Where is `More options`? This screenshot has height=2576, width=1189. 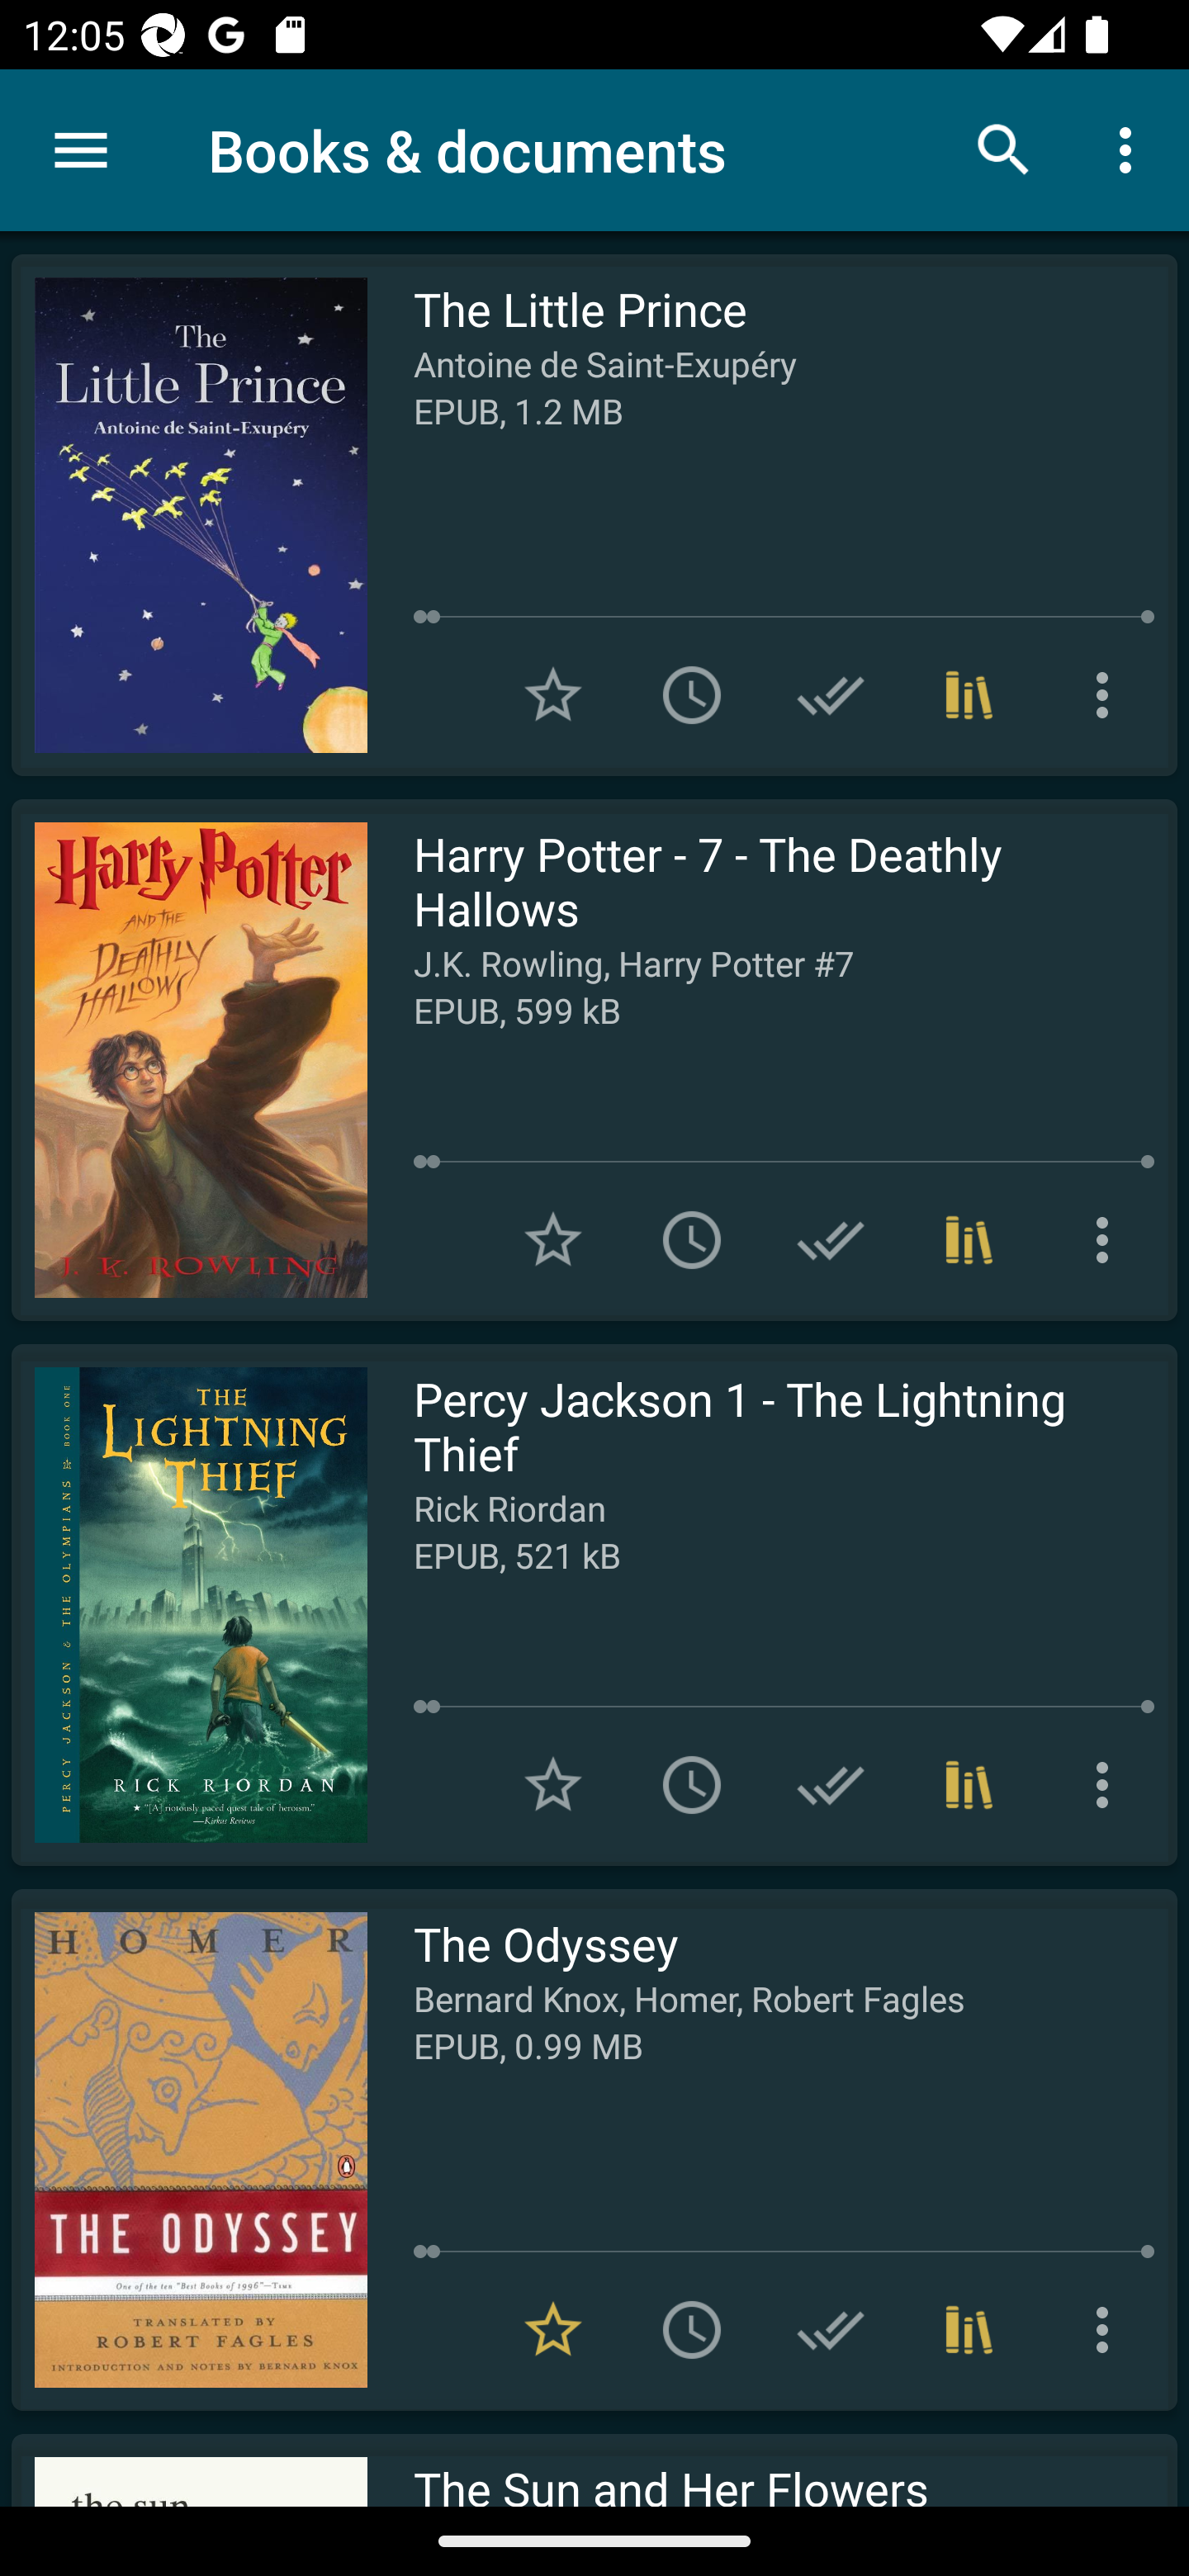 More options is located at coordinates (1108, 1238).